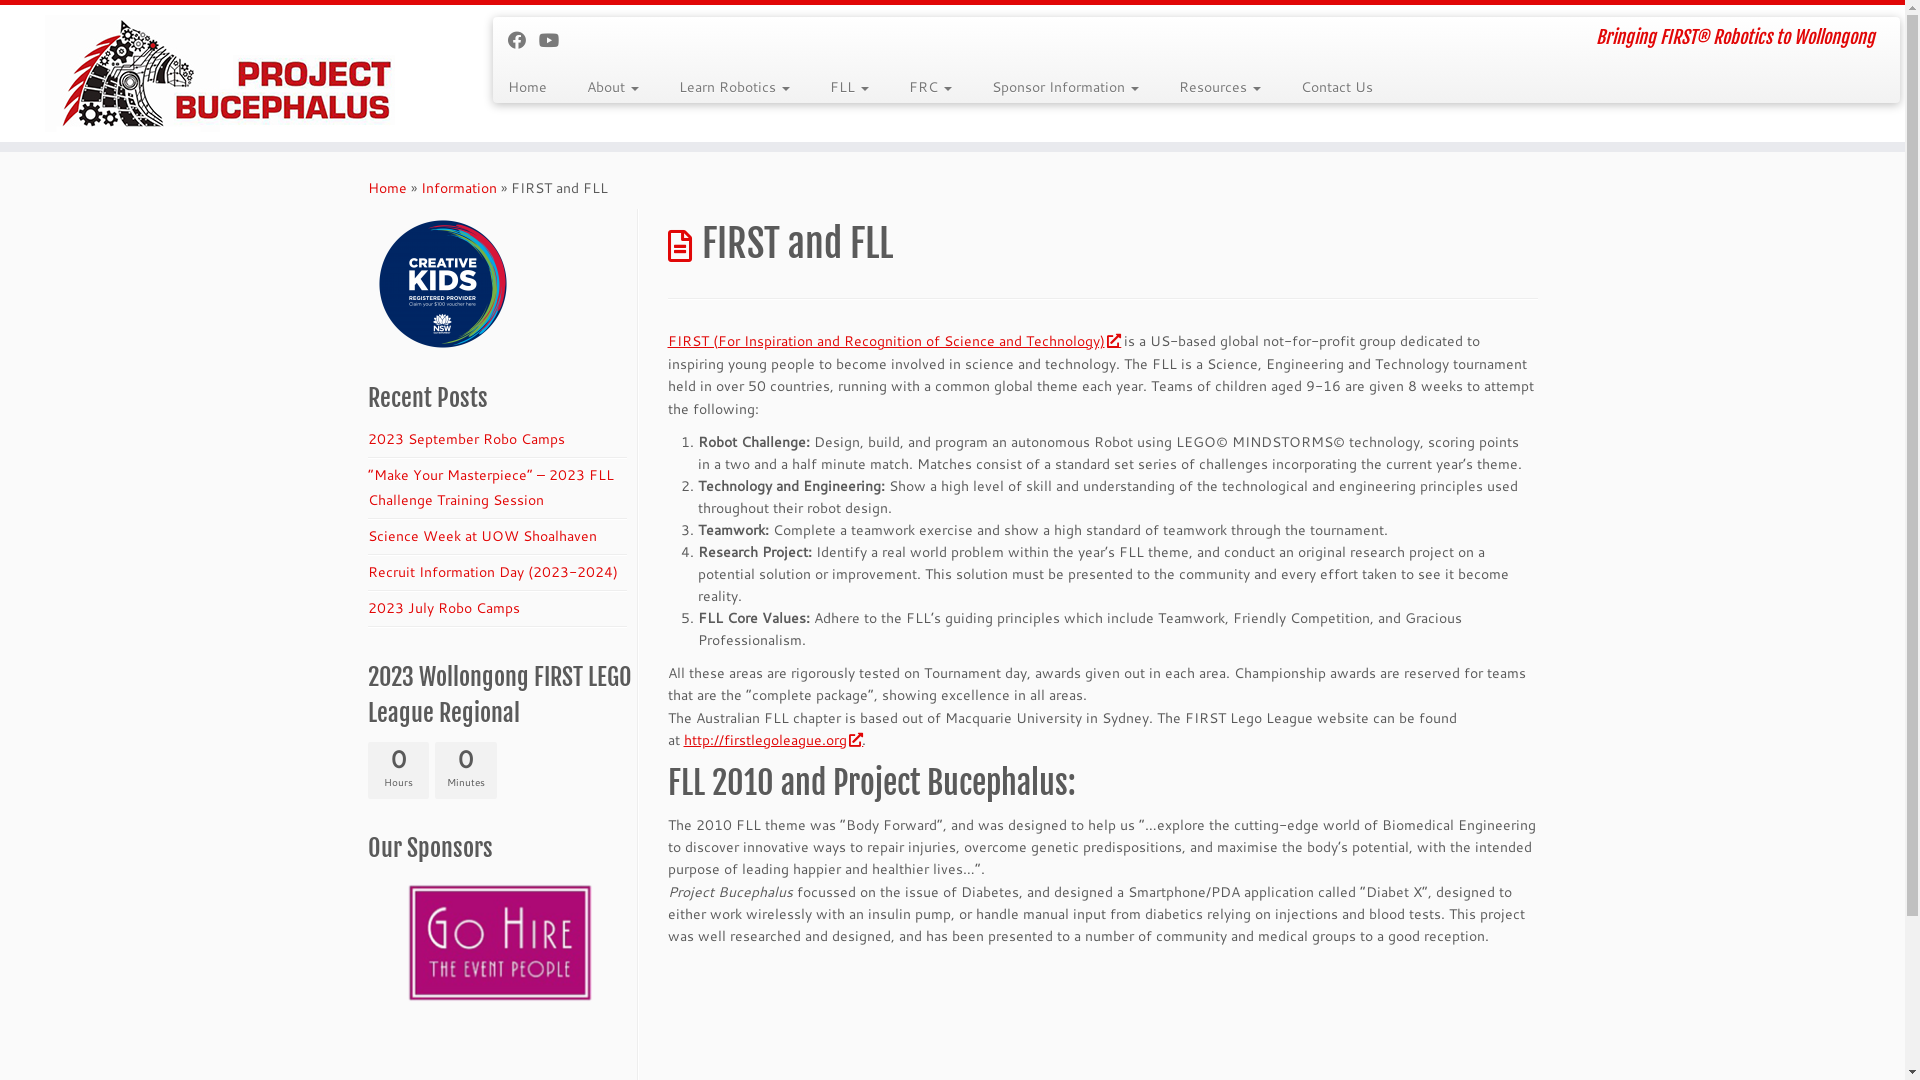 This screenshot has height=1080, width=1920. What do you see at coordinates (444, 608) in the screenshot?
I see `2023 July Robo Camps` at bounding box center [444, 608].